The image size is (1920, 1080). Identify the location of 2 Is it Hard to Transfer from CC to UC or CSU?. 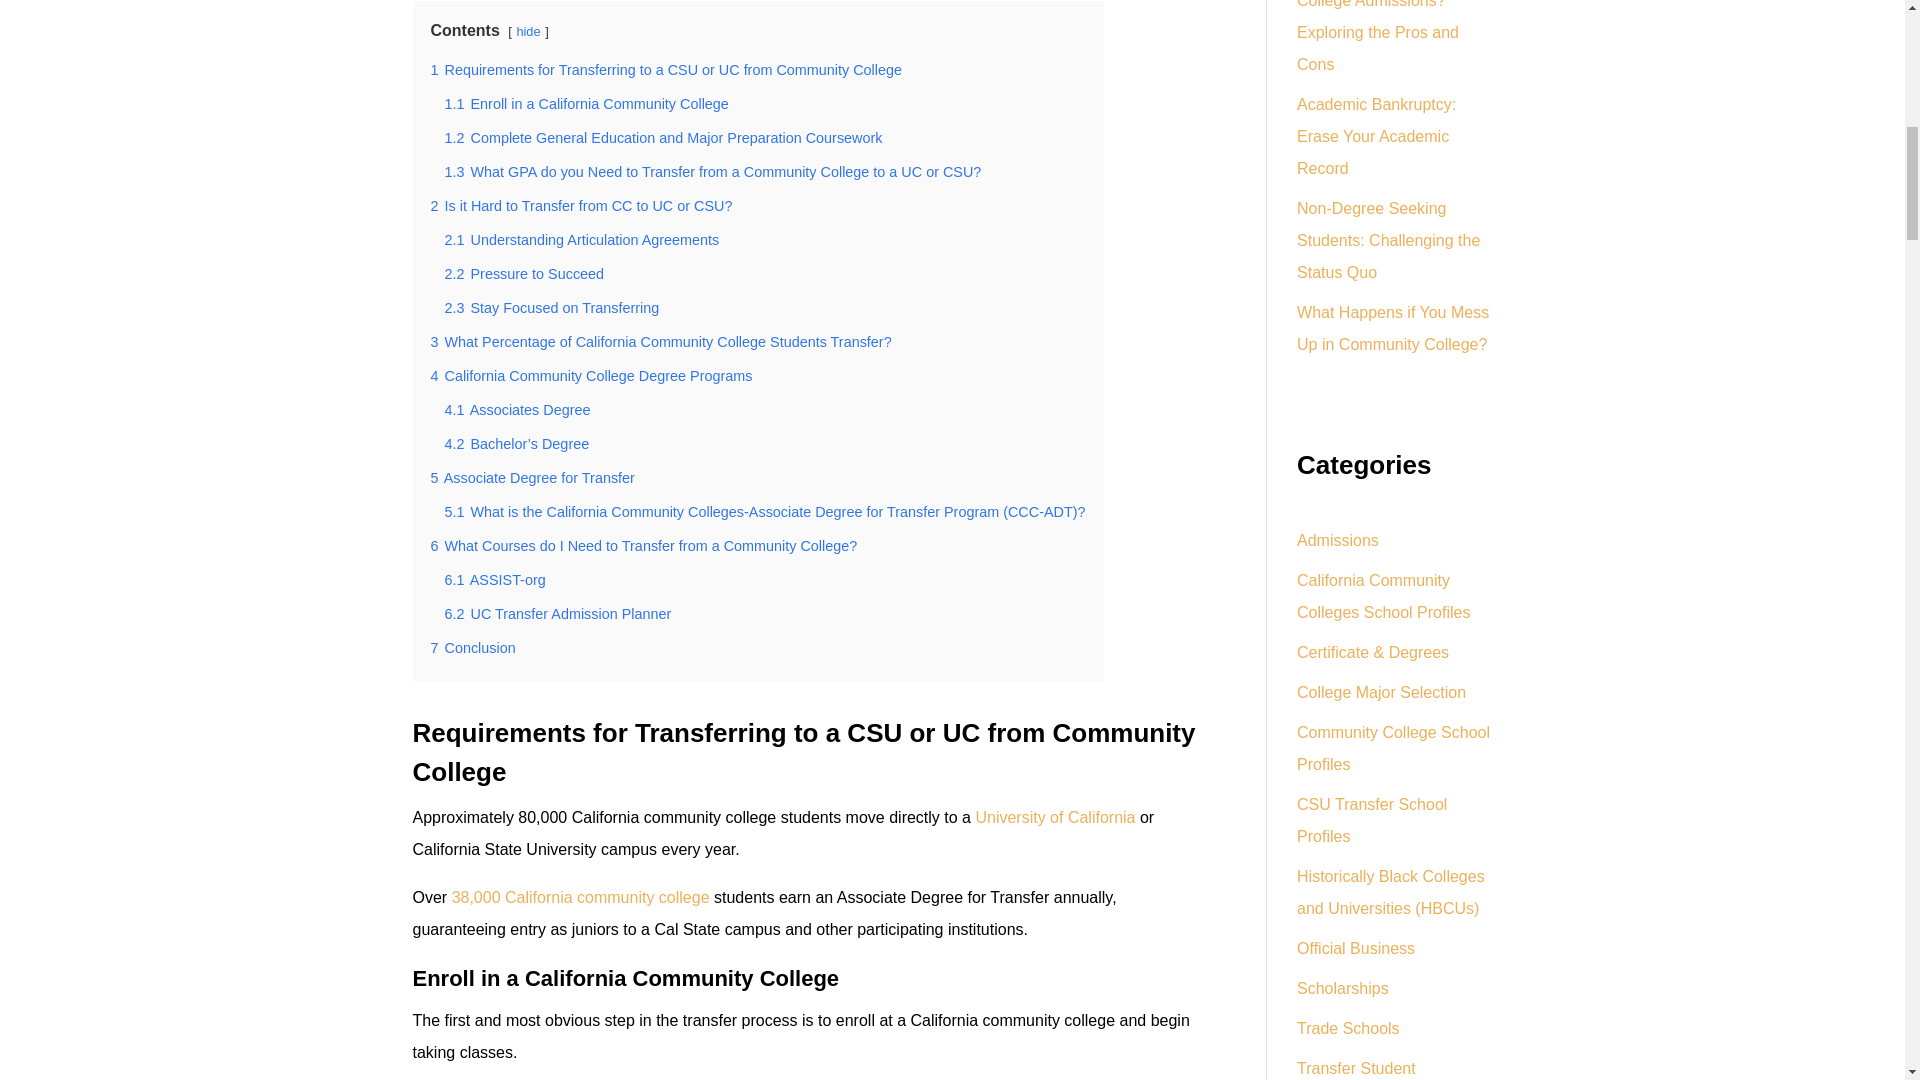
(580, 205).